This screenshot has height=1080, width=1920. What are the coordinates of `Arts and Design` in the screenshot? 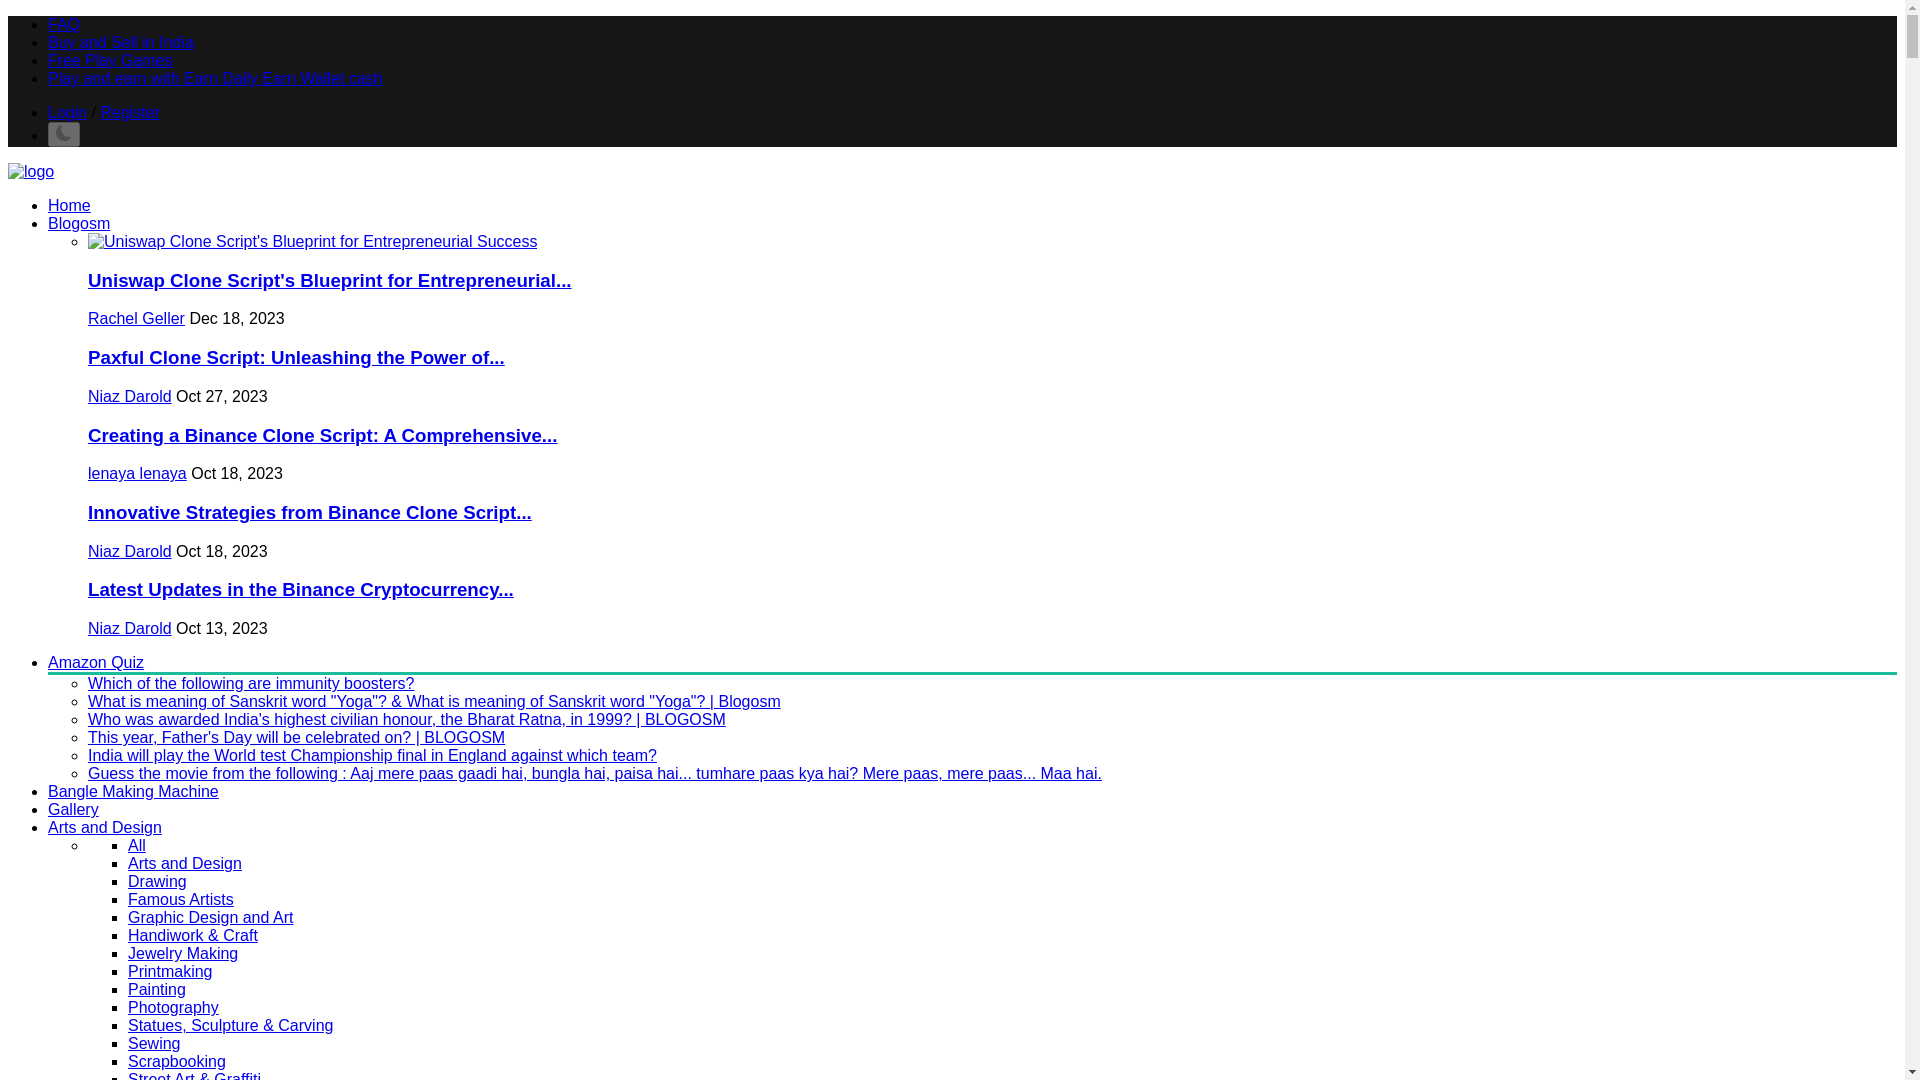 It's located at (104, 826).